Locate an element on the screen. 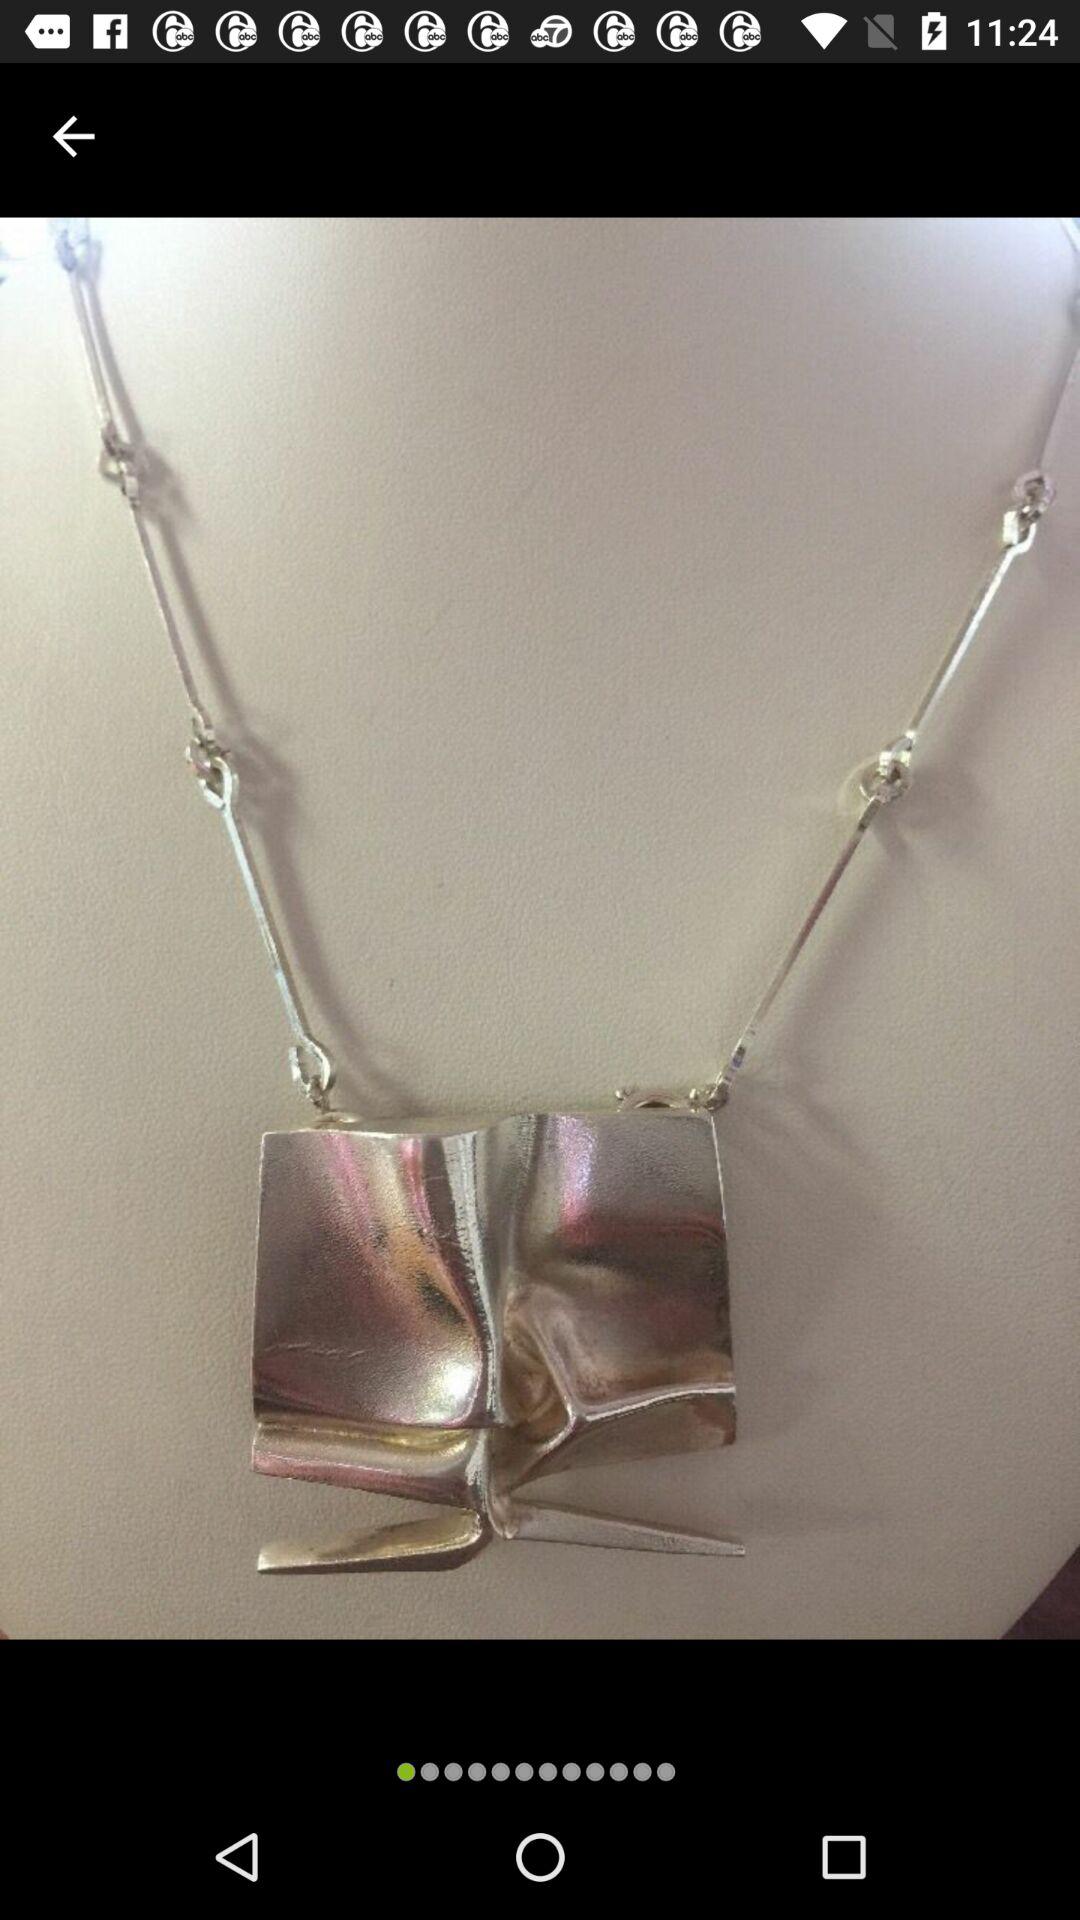  select the icon at the top left corner is located at coordinates (73, 136).